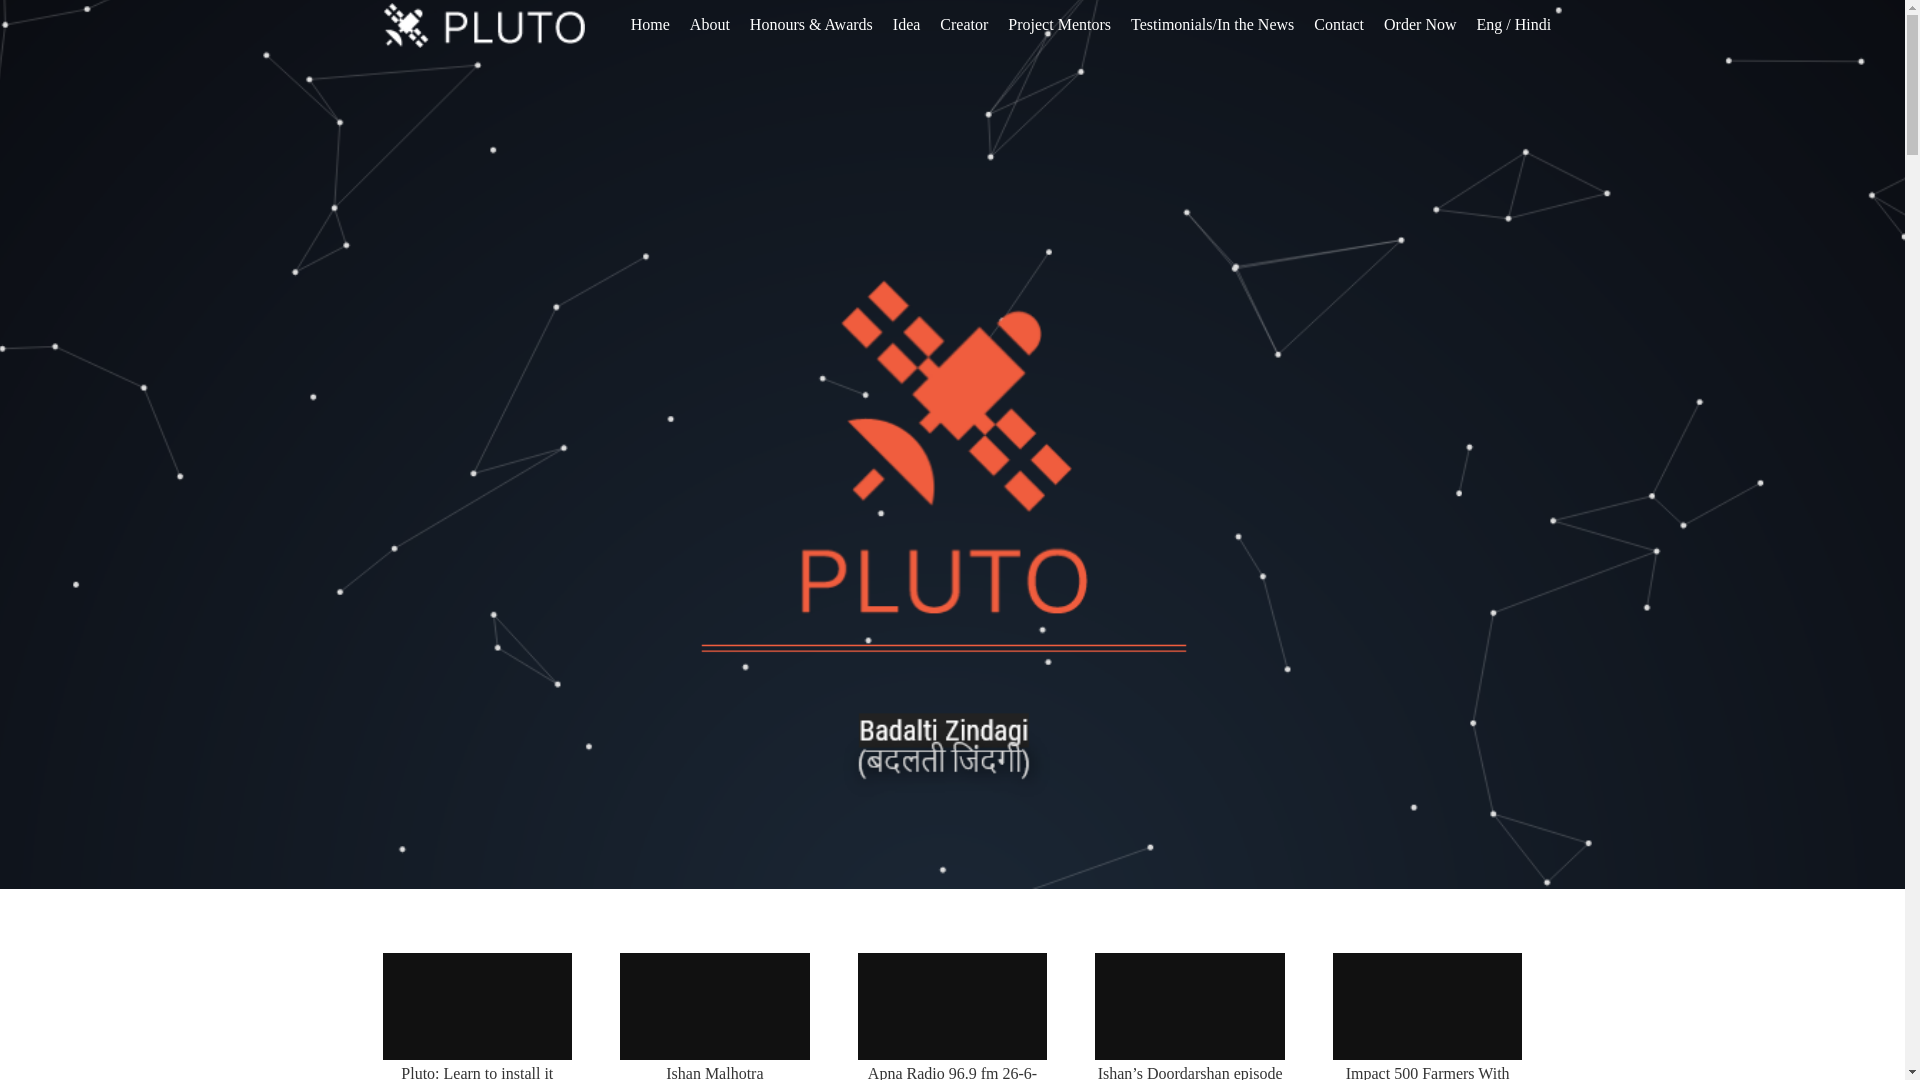 The width and height of the screenshot is (1920, 1080). I want to click on Contact, so click(1338, 24).